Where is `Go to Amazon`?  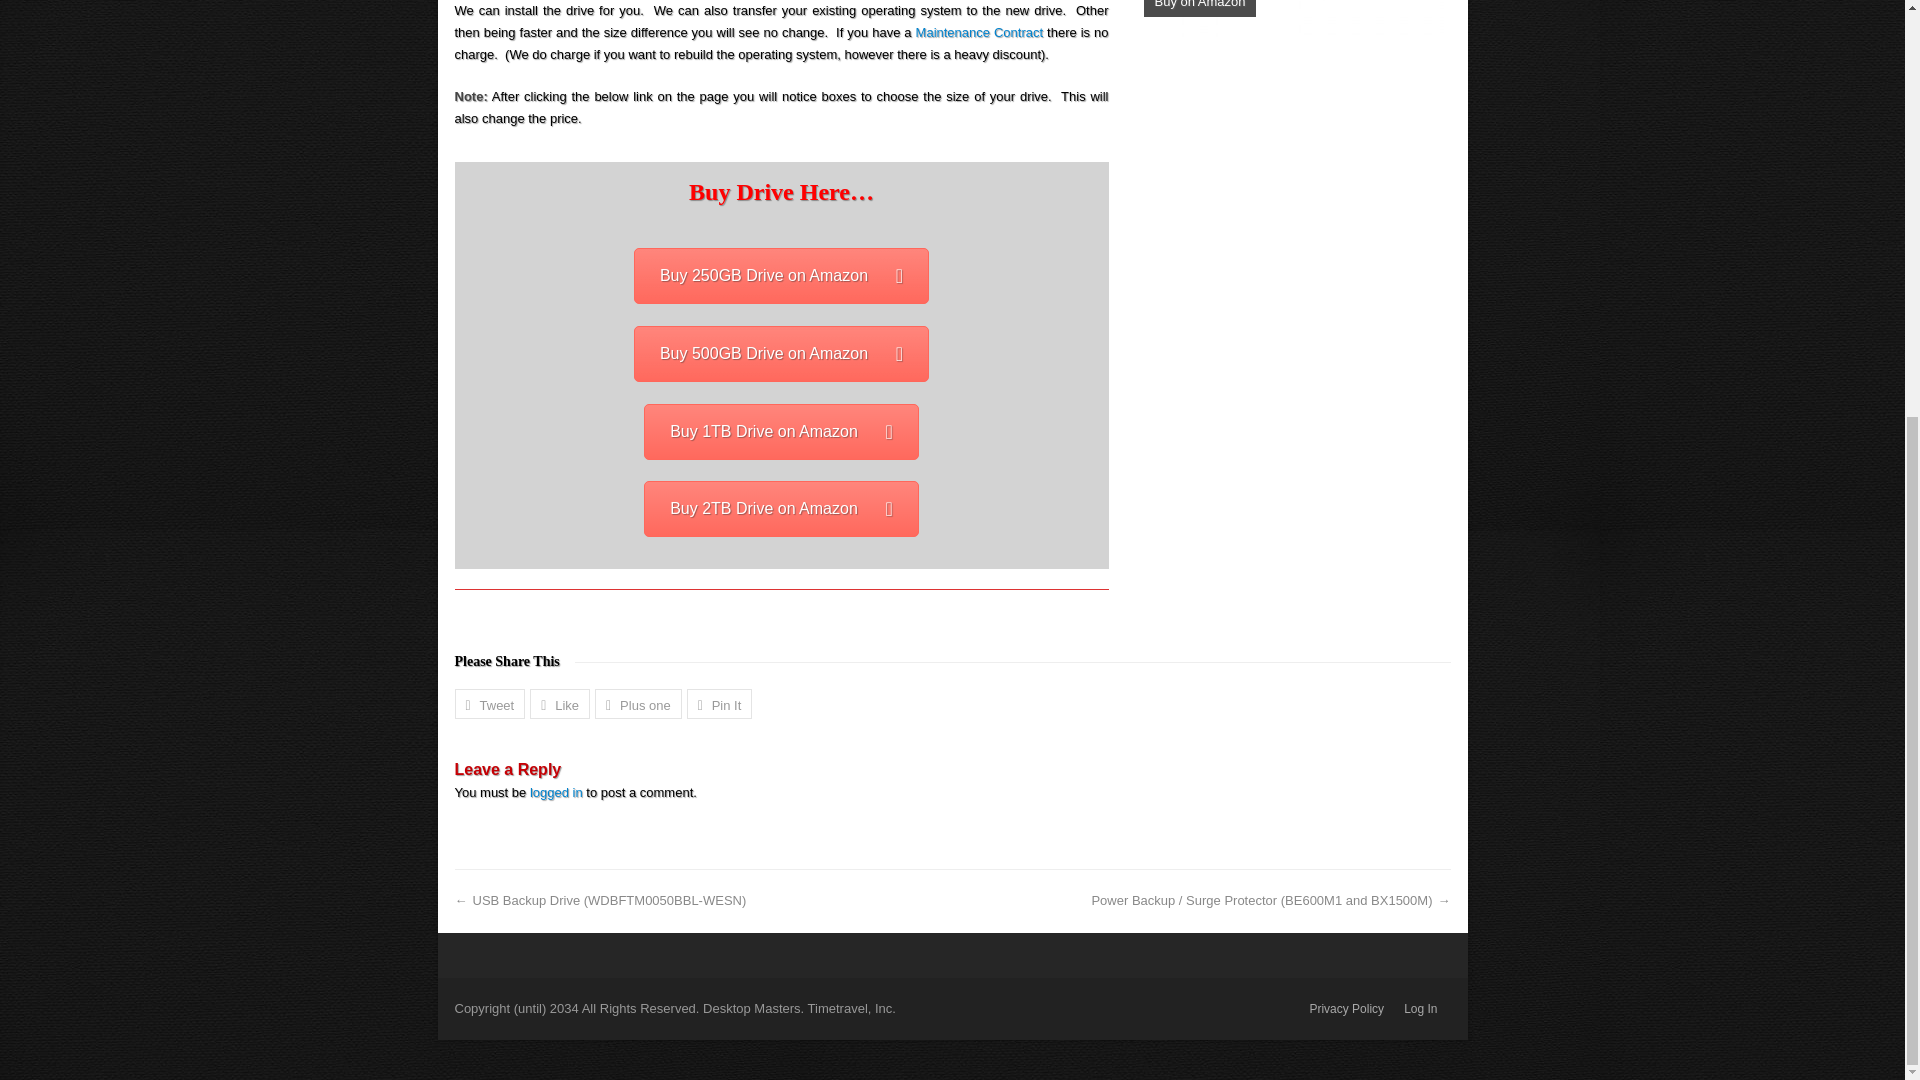
Go to Amazon is located at coordinates (781, 432).